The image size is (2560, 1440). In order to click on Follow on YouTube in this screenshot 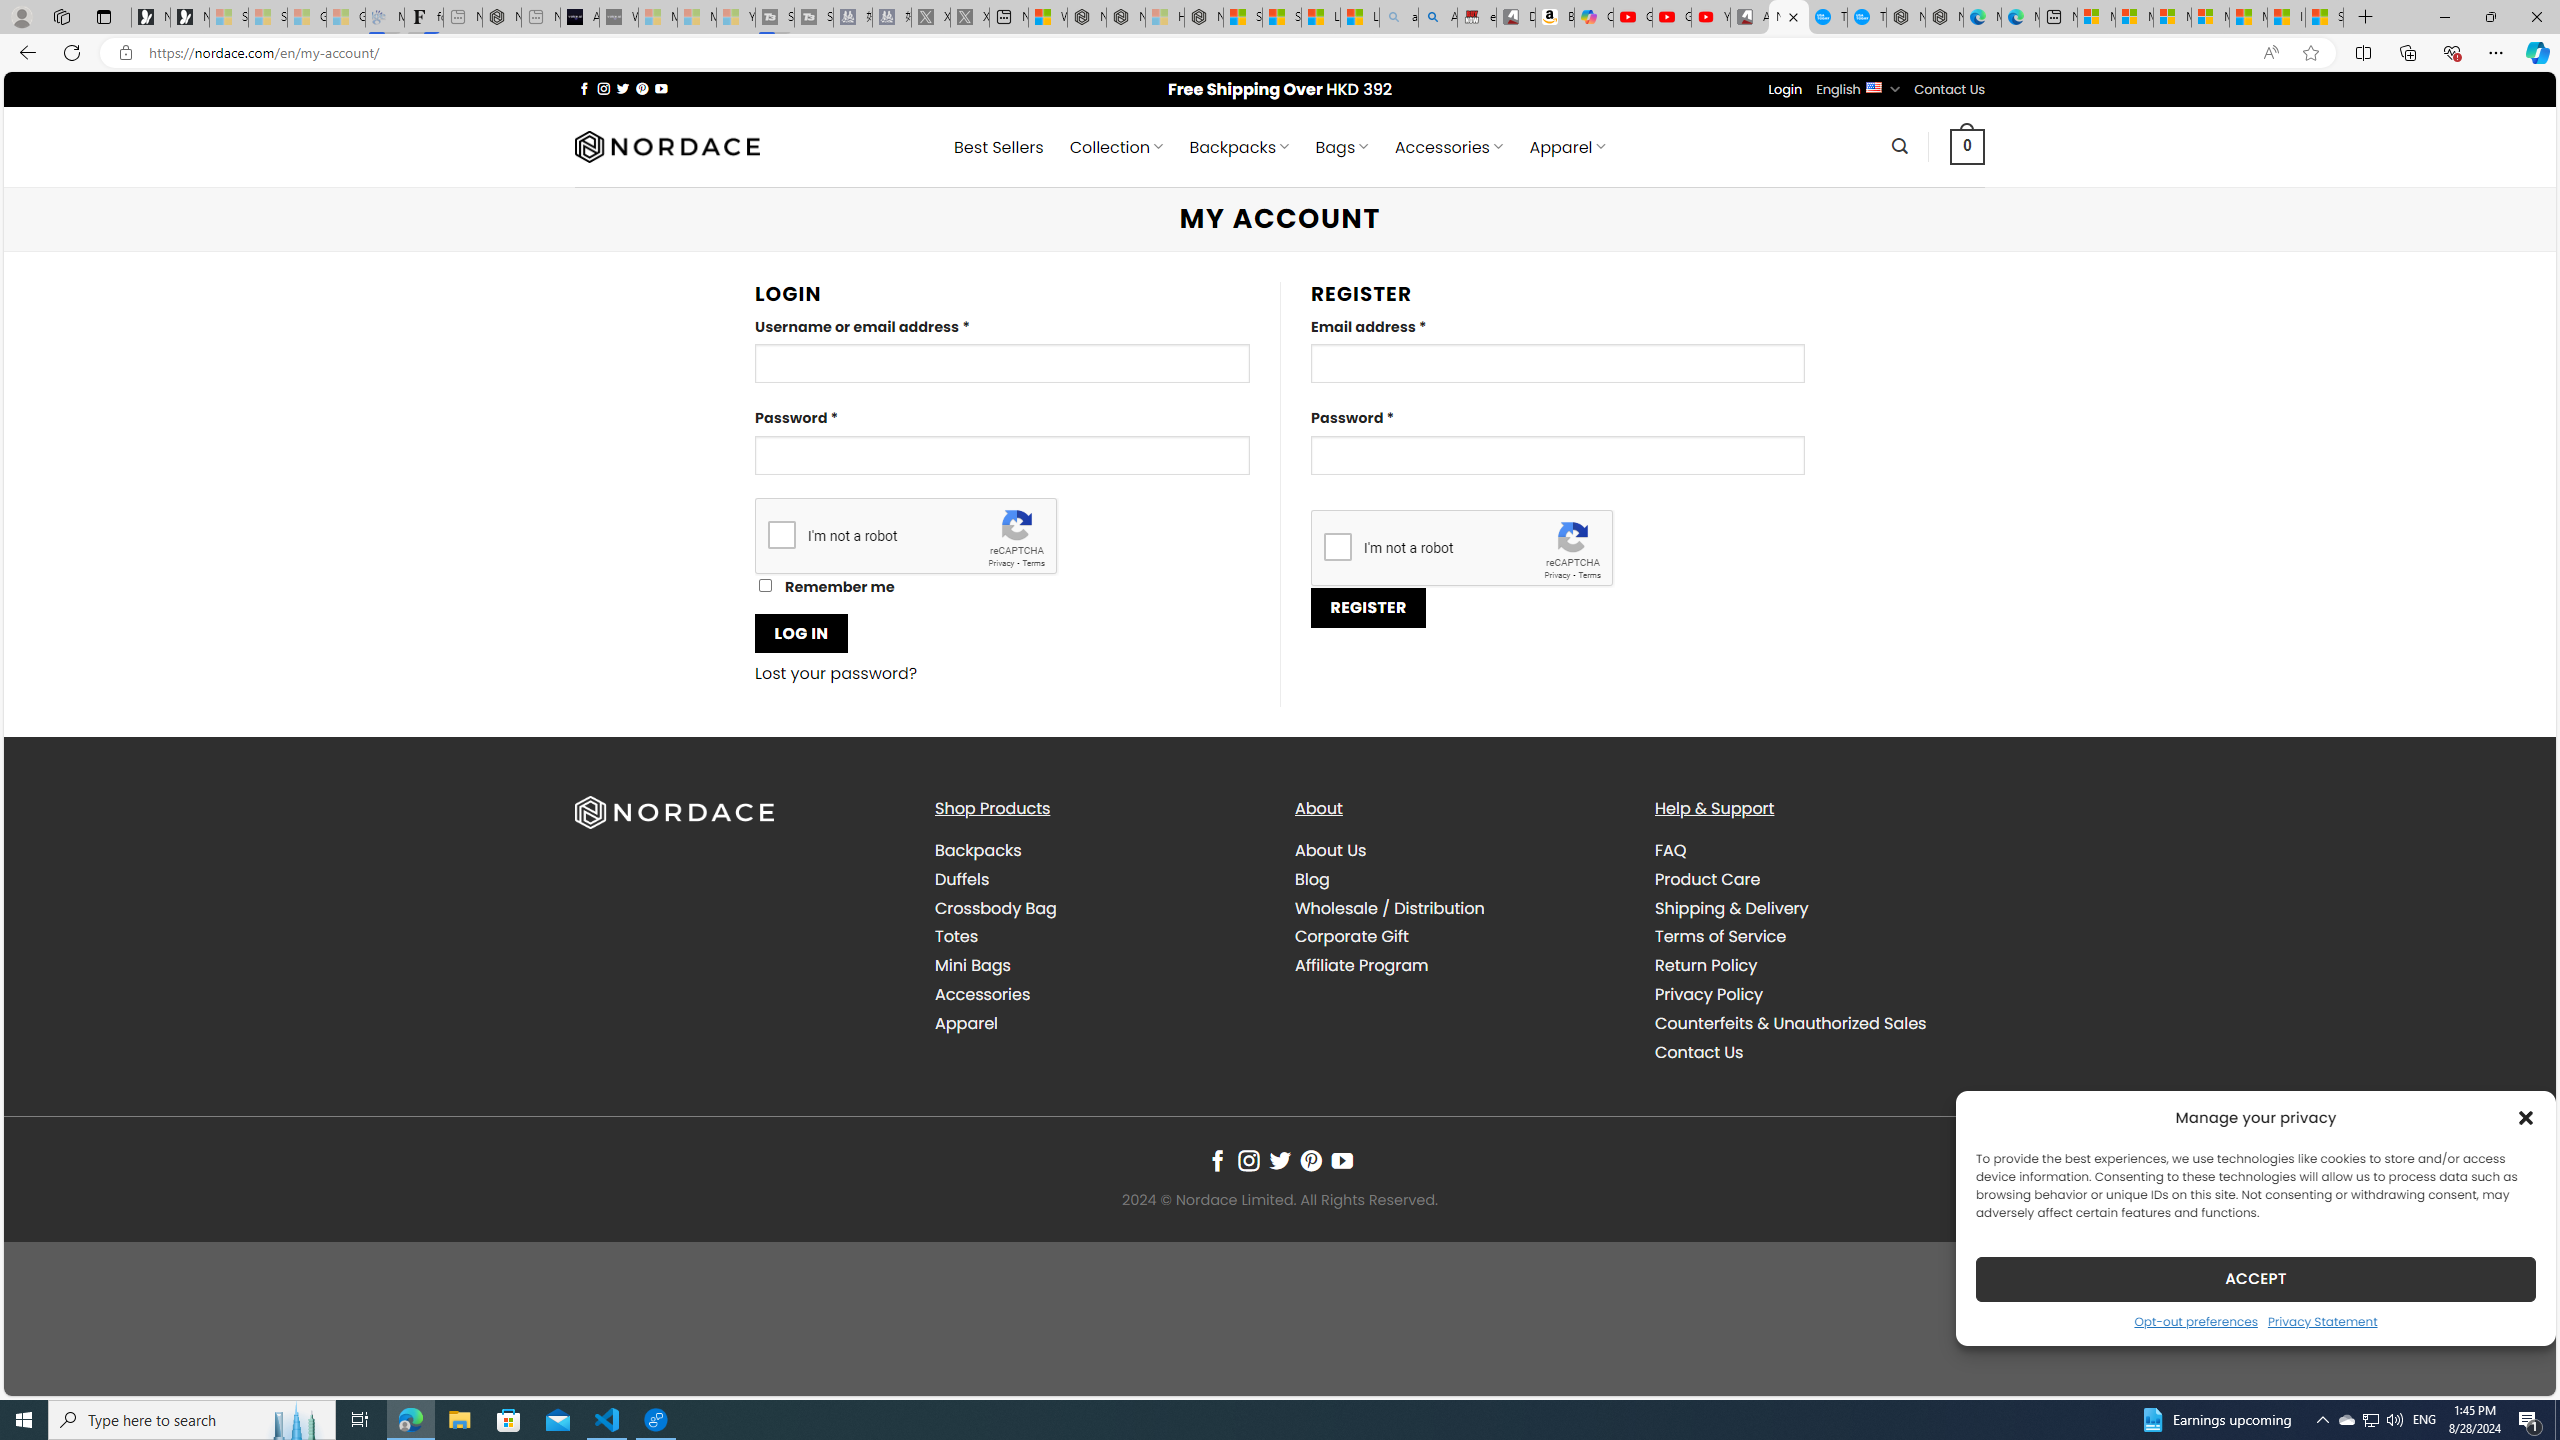, I will do `click(1342, 1160)`.